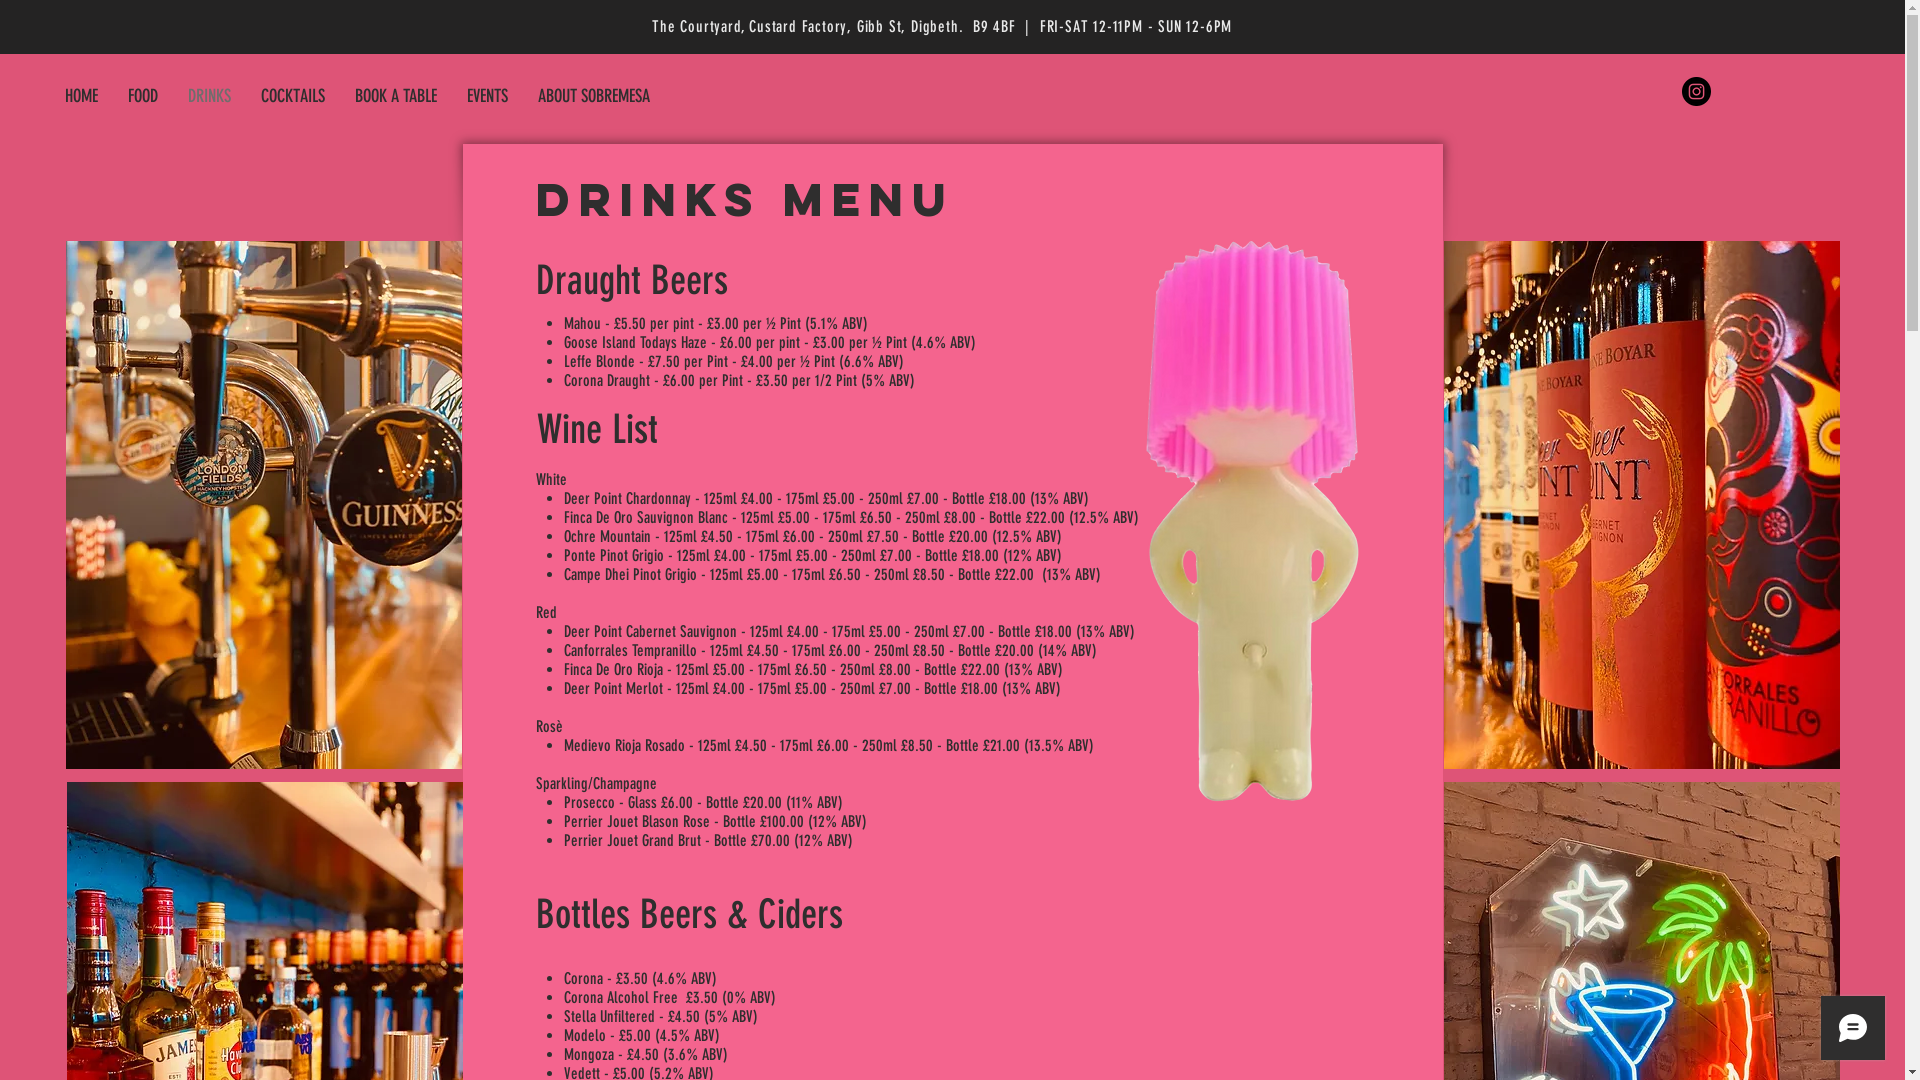  What do you see at coordinates (292, 96) in the screenshot?
I see `COCKTAILS` at bounding box center [292, 96].